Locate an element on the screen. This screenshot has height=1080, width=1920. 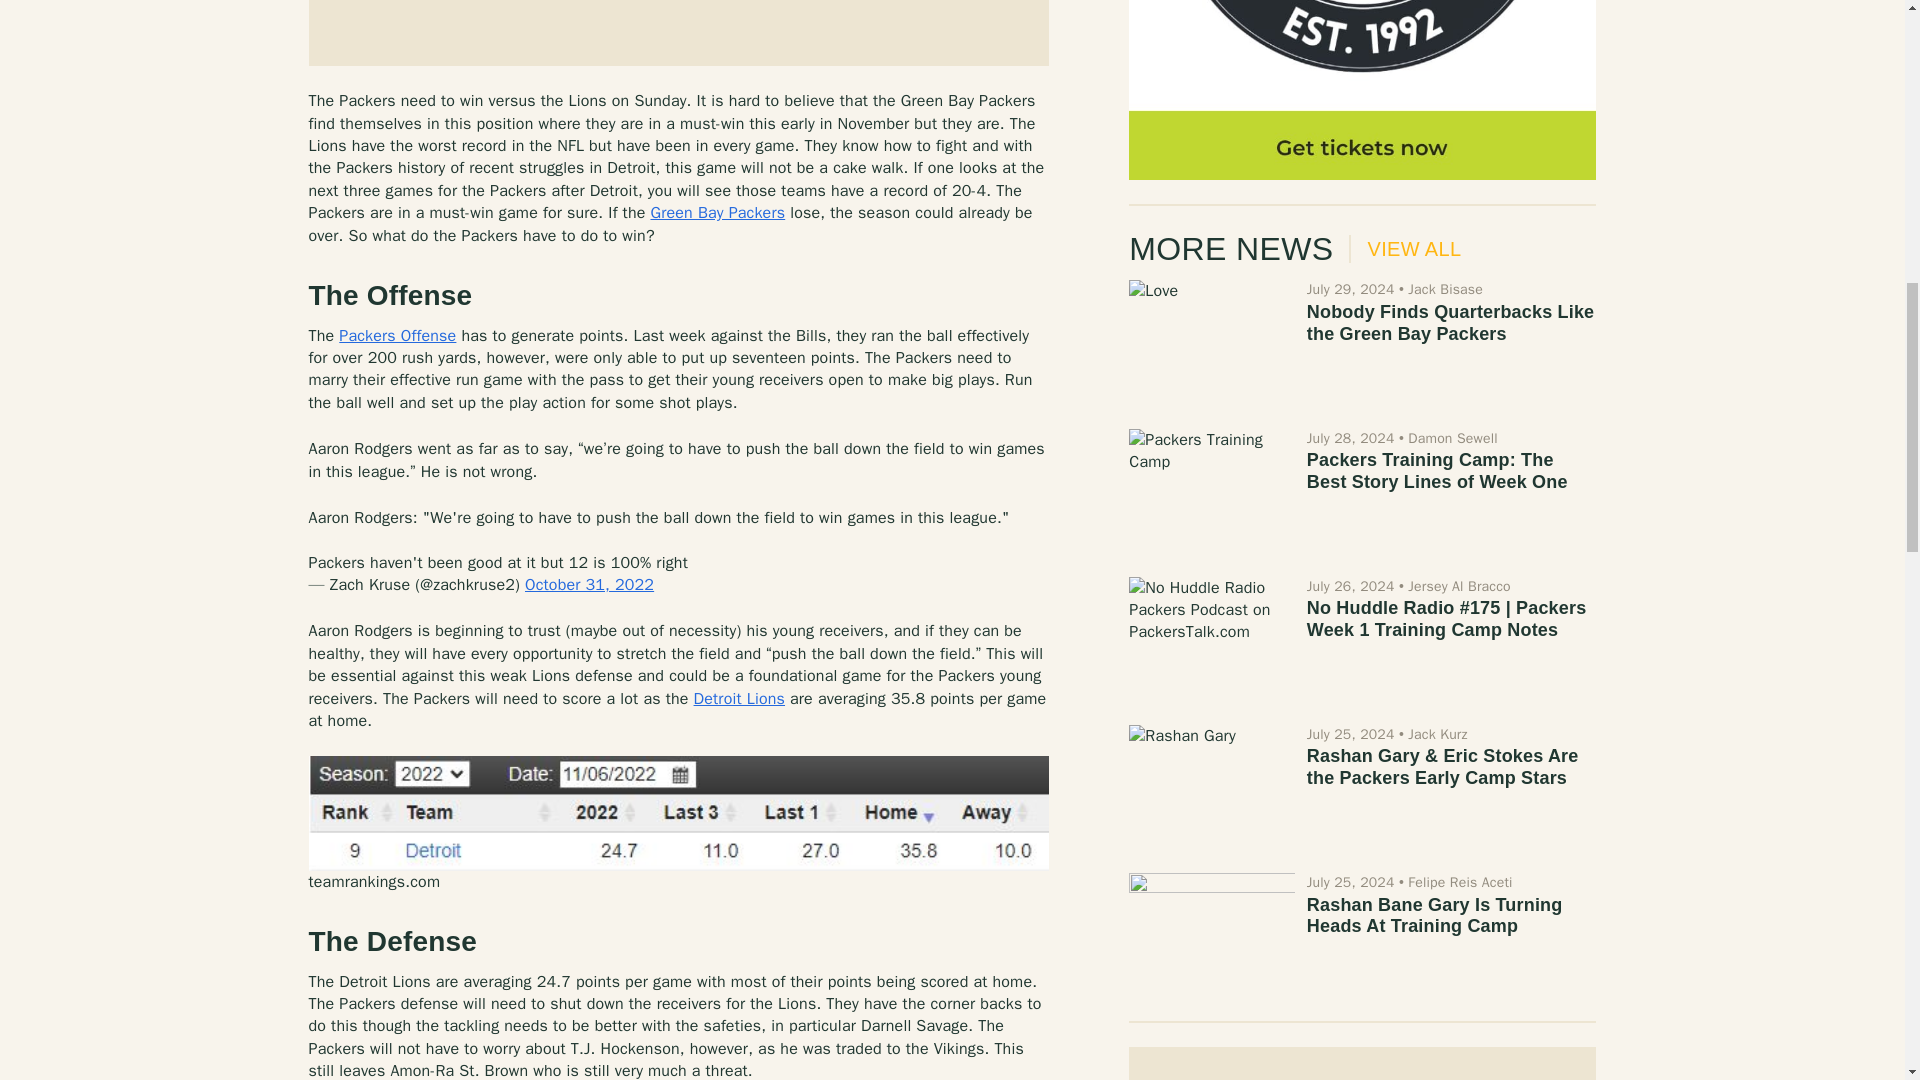
October 31, 2022 is located at coordinates (589, 584).